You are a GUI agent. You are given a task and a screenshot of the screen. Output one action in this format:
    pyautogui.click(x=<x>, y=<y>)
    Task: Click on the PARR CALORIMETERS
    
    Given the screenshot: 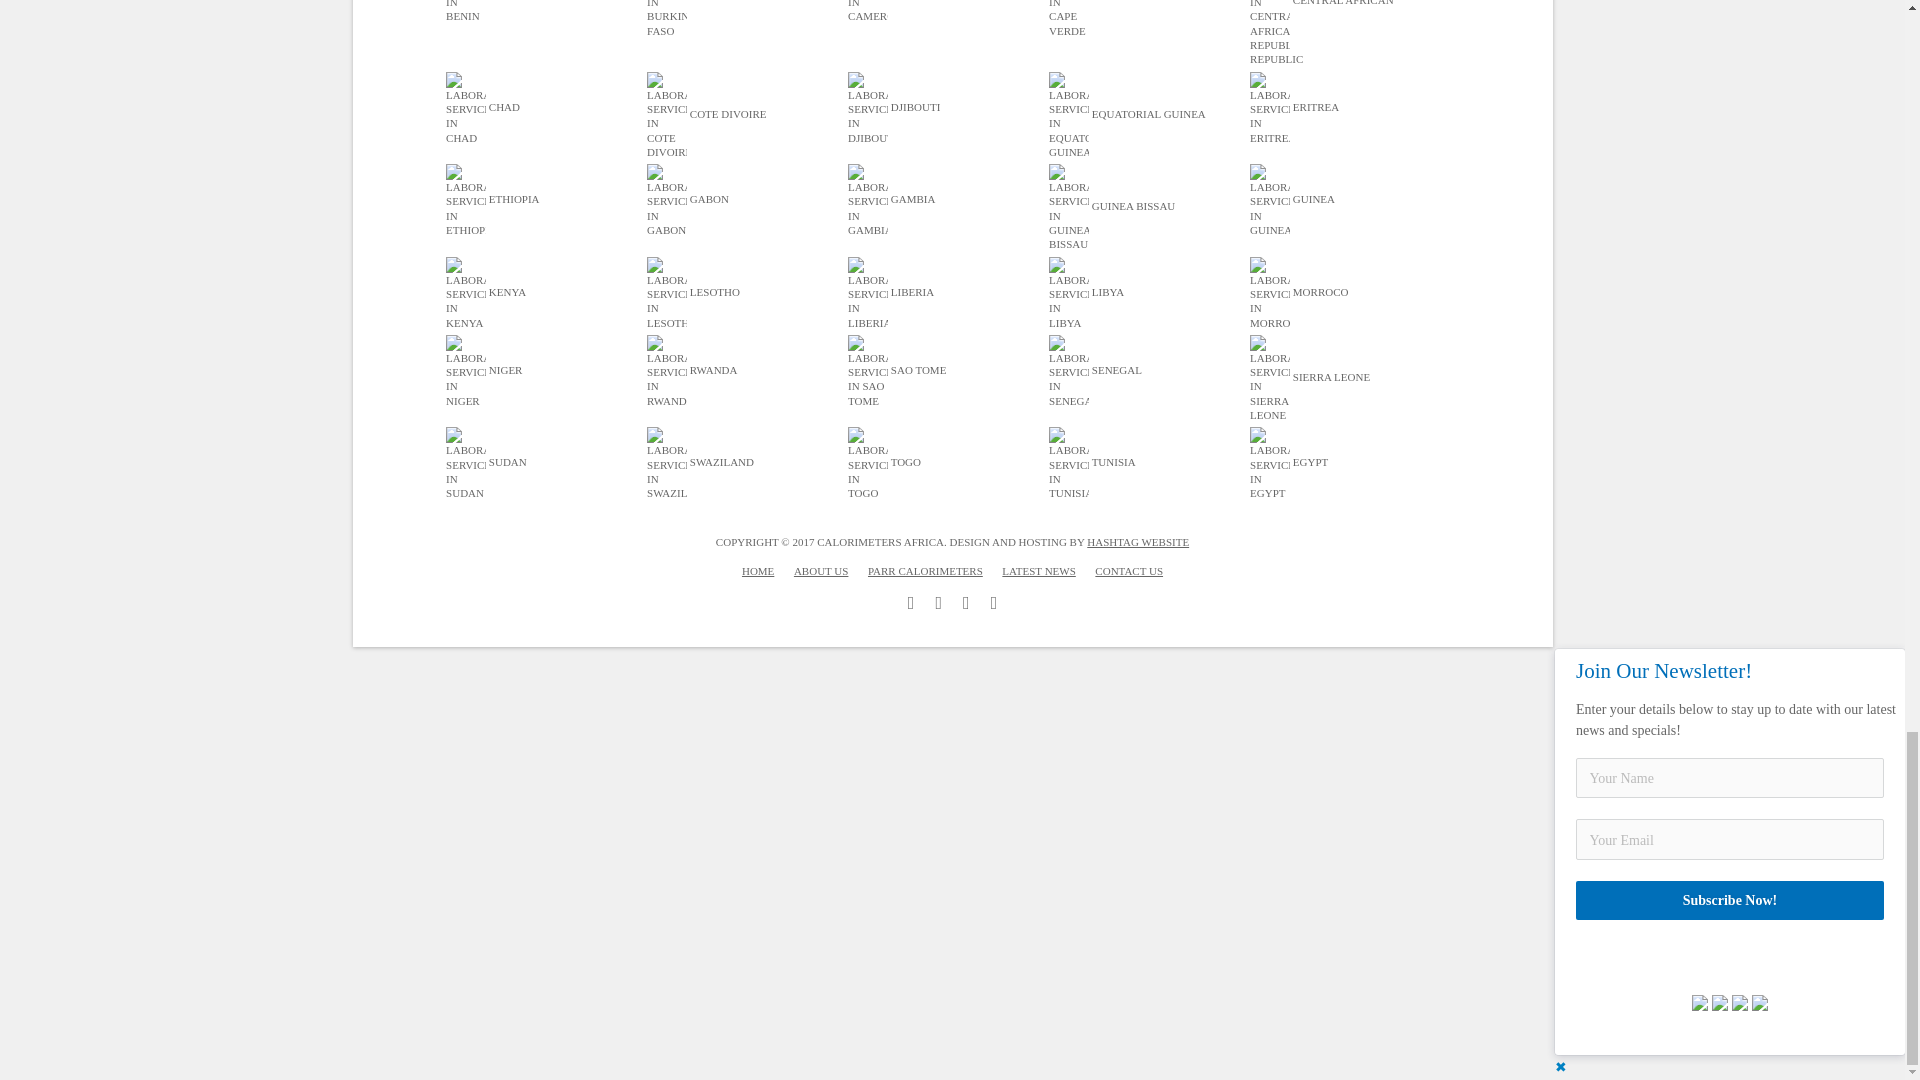 What is the action you would take?
    pyautogui.click(x=925, y=570)
    